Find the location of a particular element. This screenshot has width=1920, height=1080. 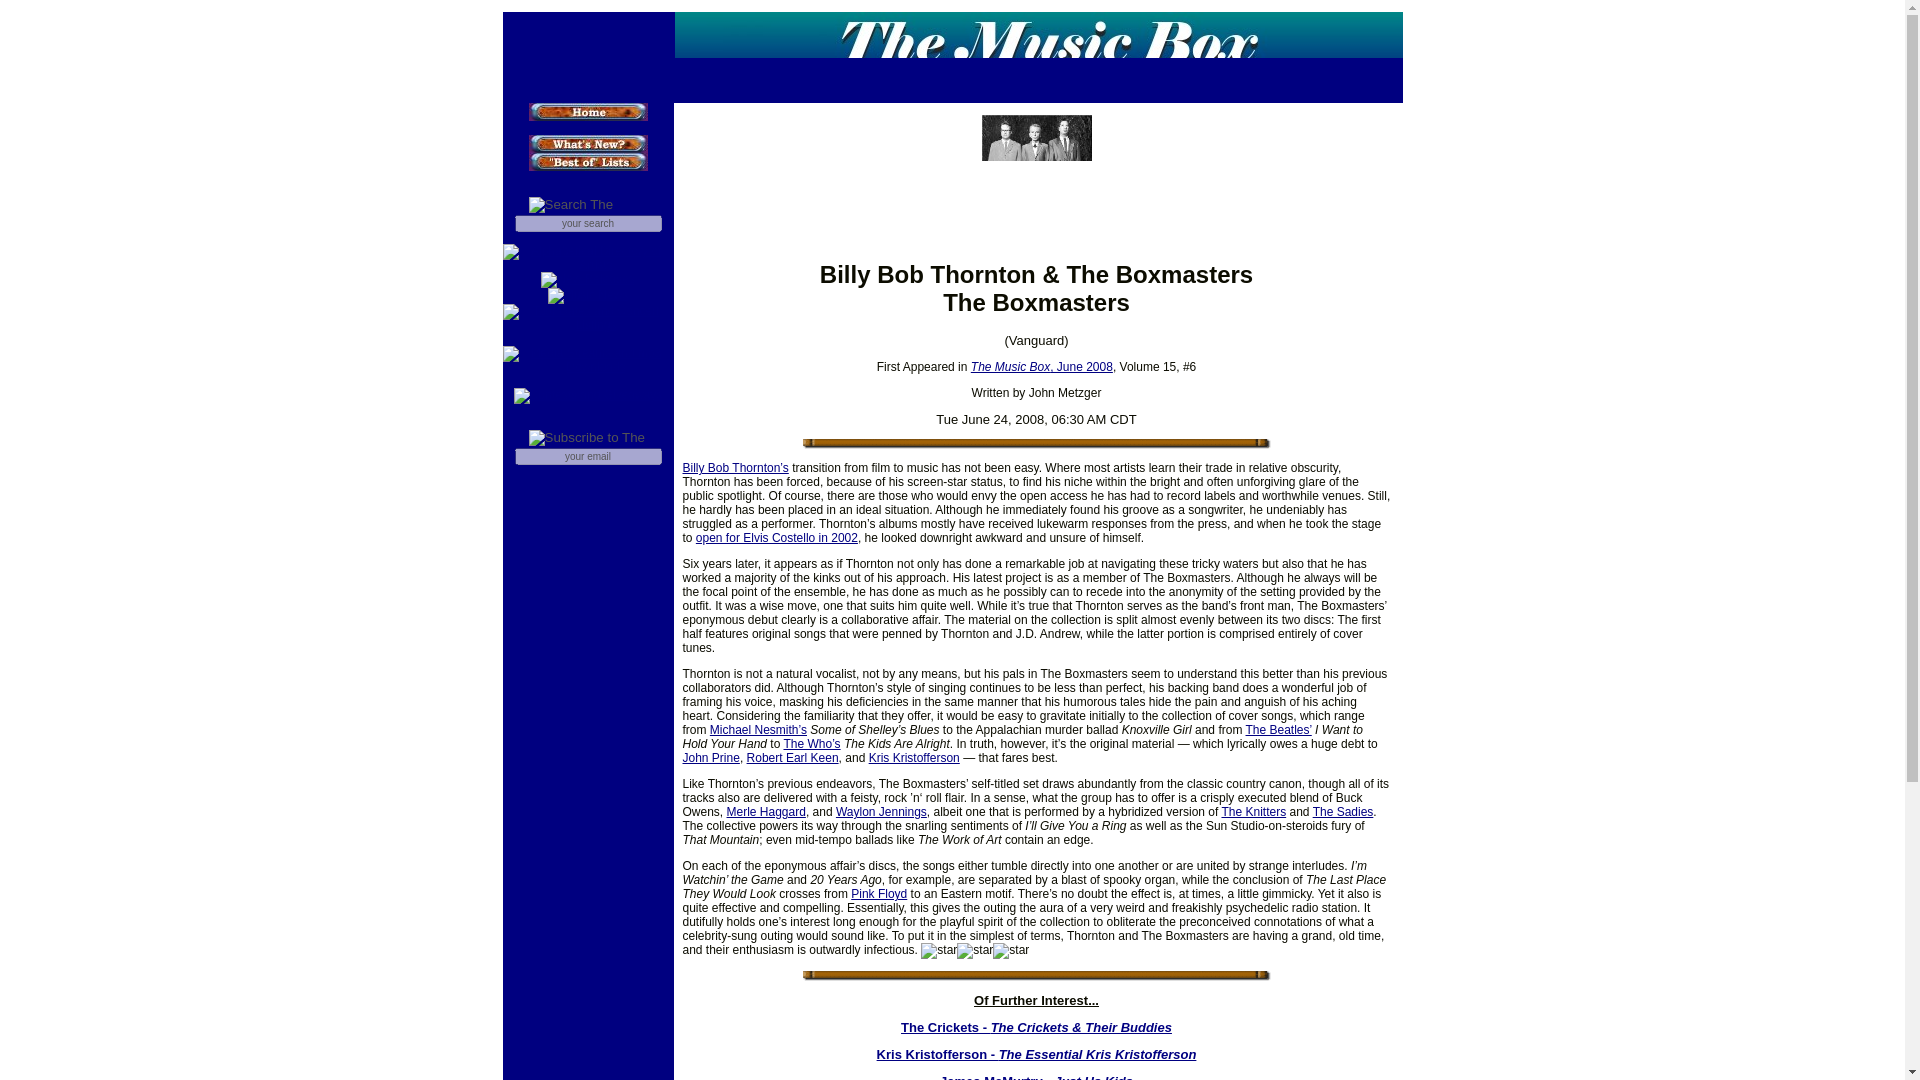

your email is located at coordinates (587, 456).